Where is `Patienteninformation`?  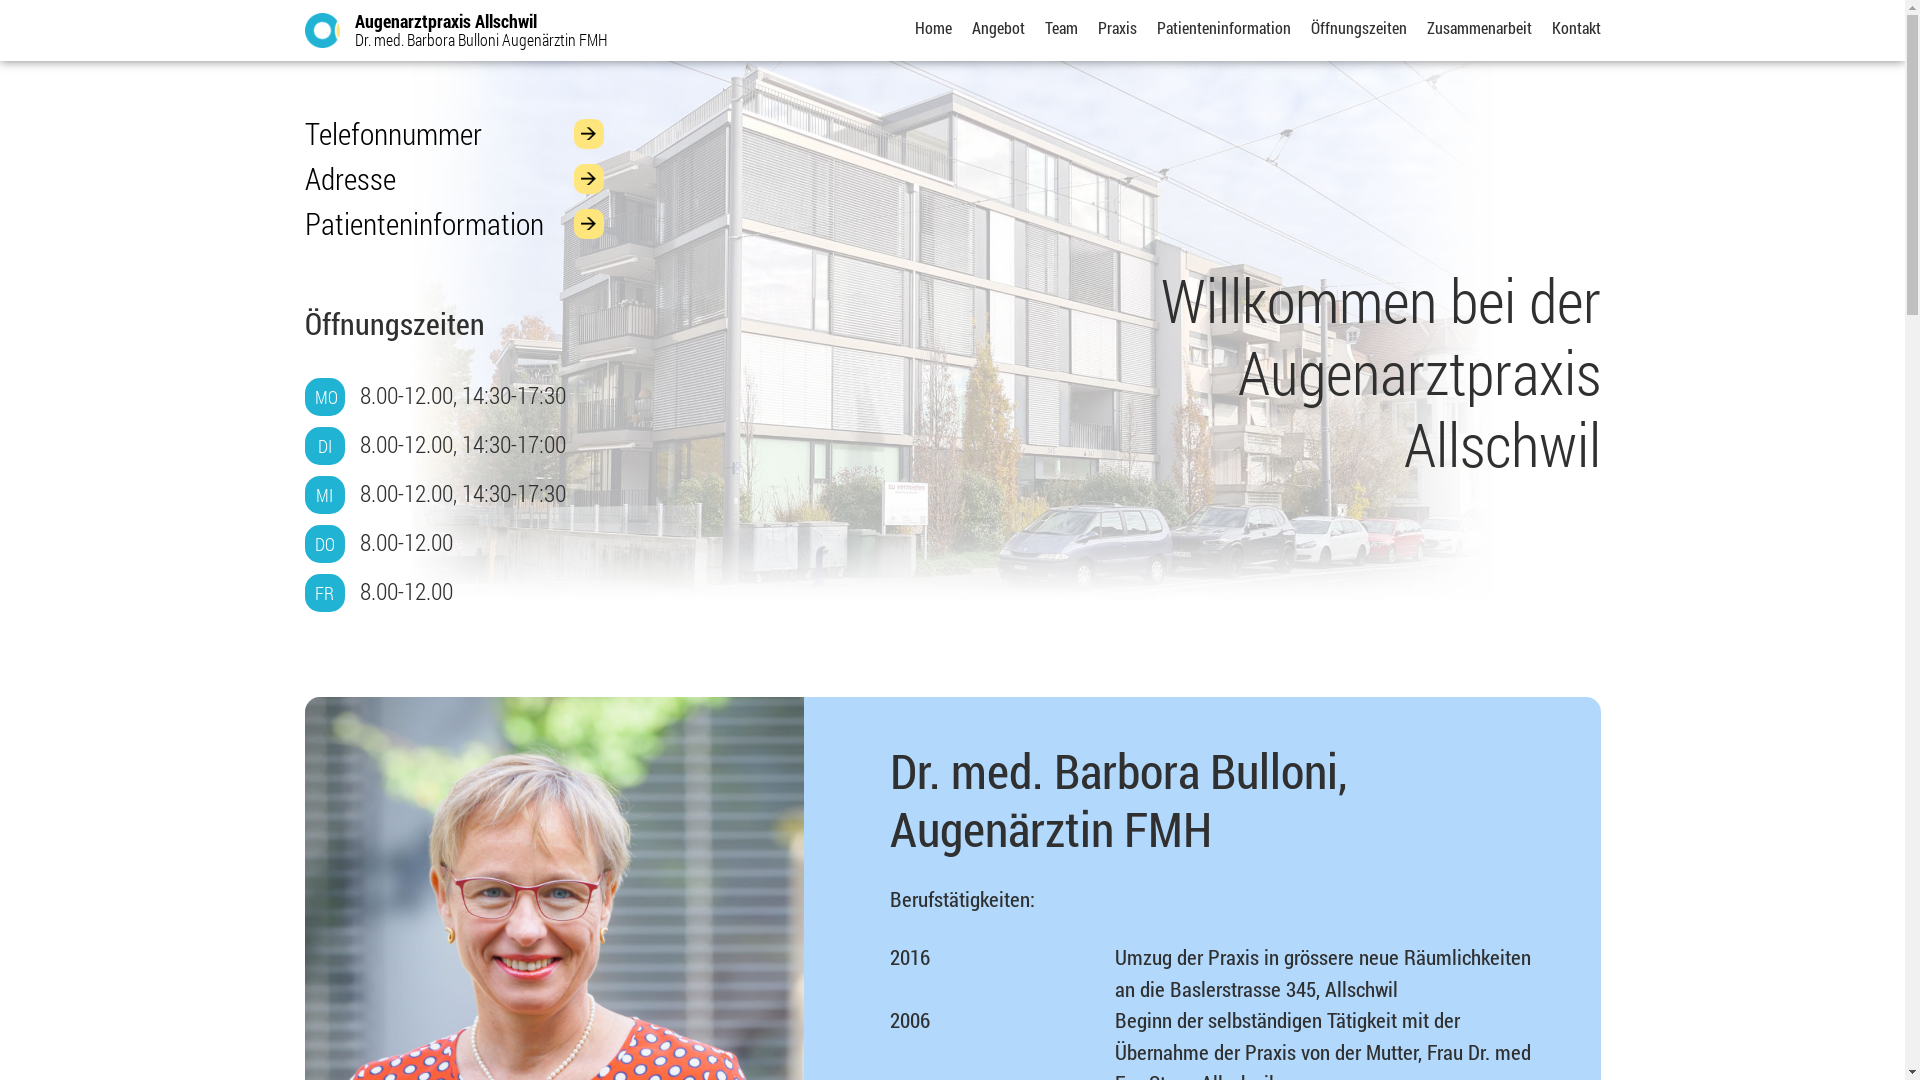
Patienteninformation is located at coordinates (1223, 28).